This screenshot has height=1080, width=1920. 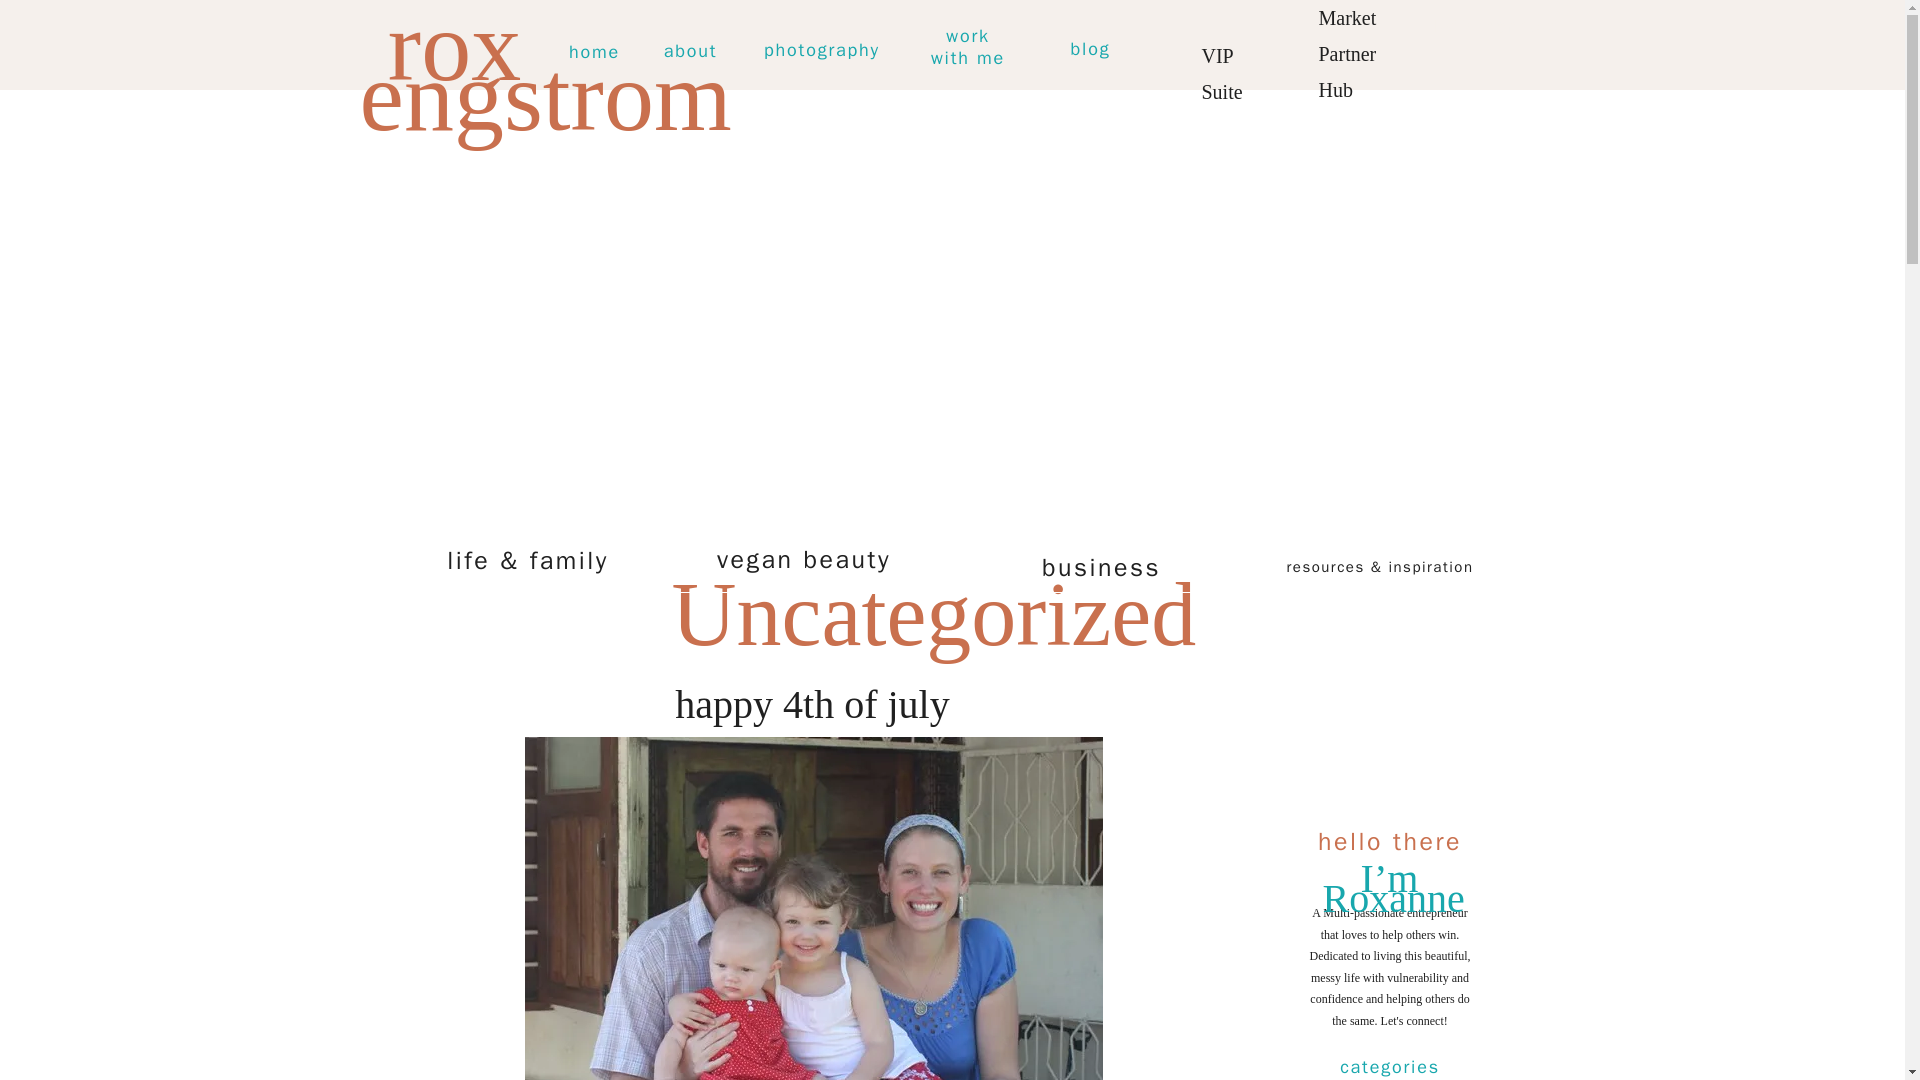 What do you see at coordinates (1502, 38) in the screenshot?
I see `about` at bounding box center [1502, 38].